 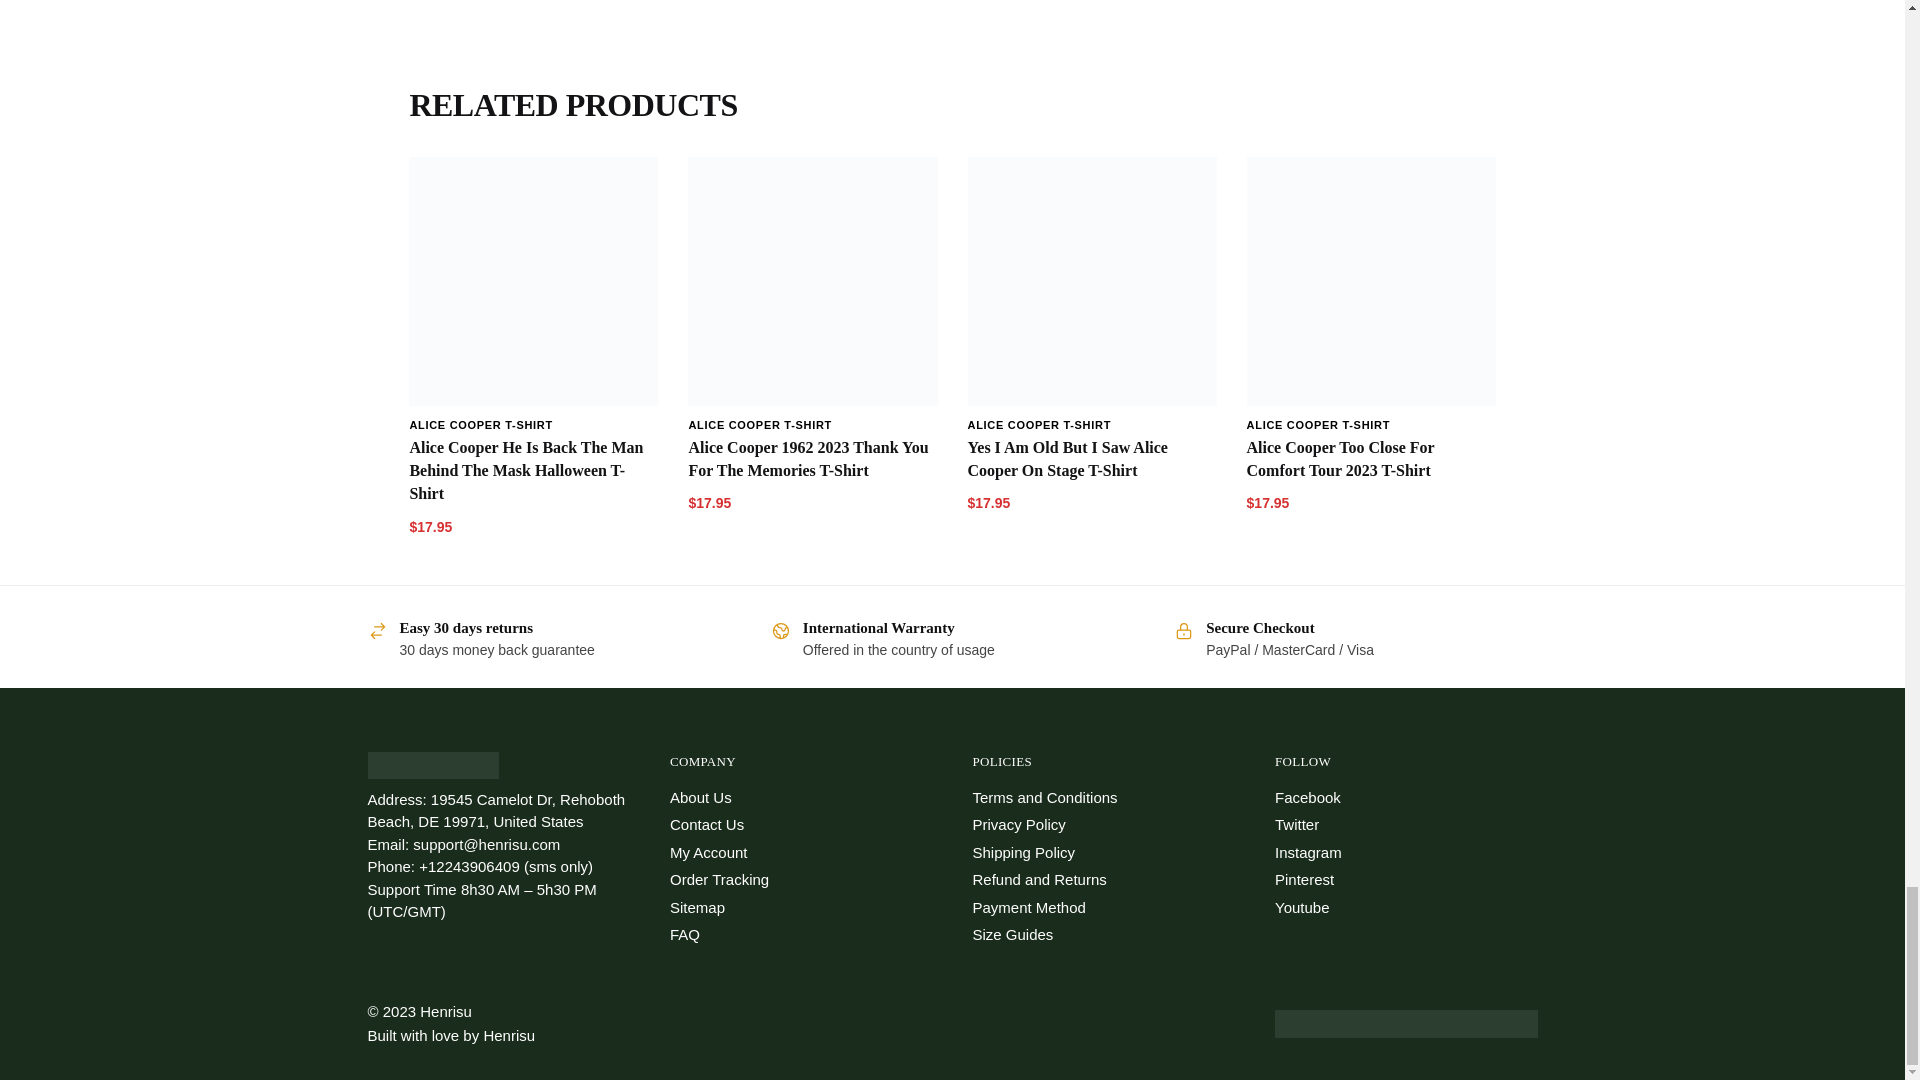 I want to click on ALICE COOPER T-SHIRT, so click(x=759, y=424).